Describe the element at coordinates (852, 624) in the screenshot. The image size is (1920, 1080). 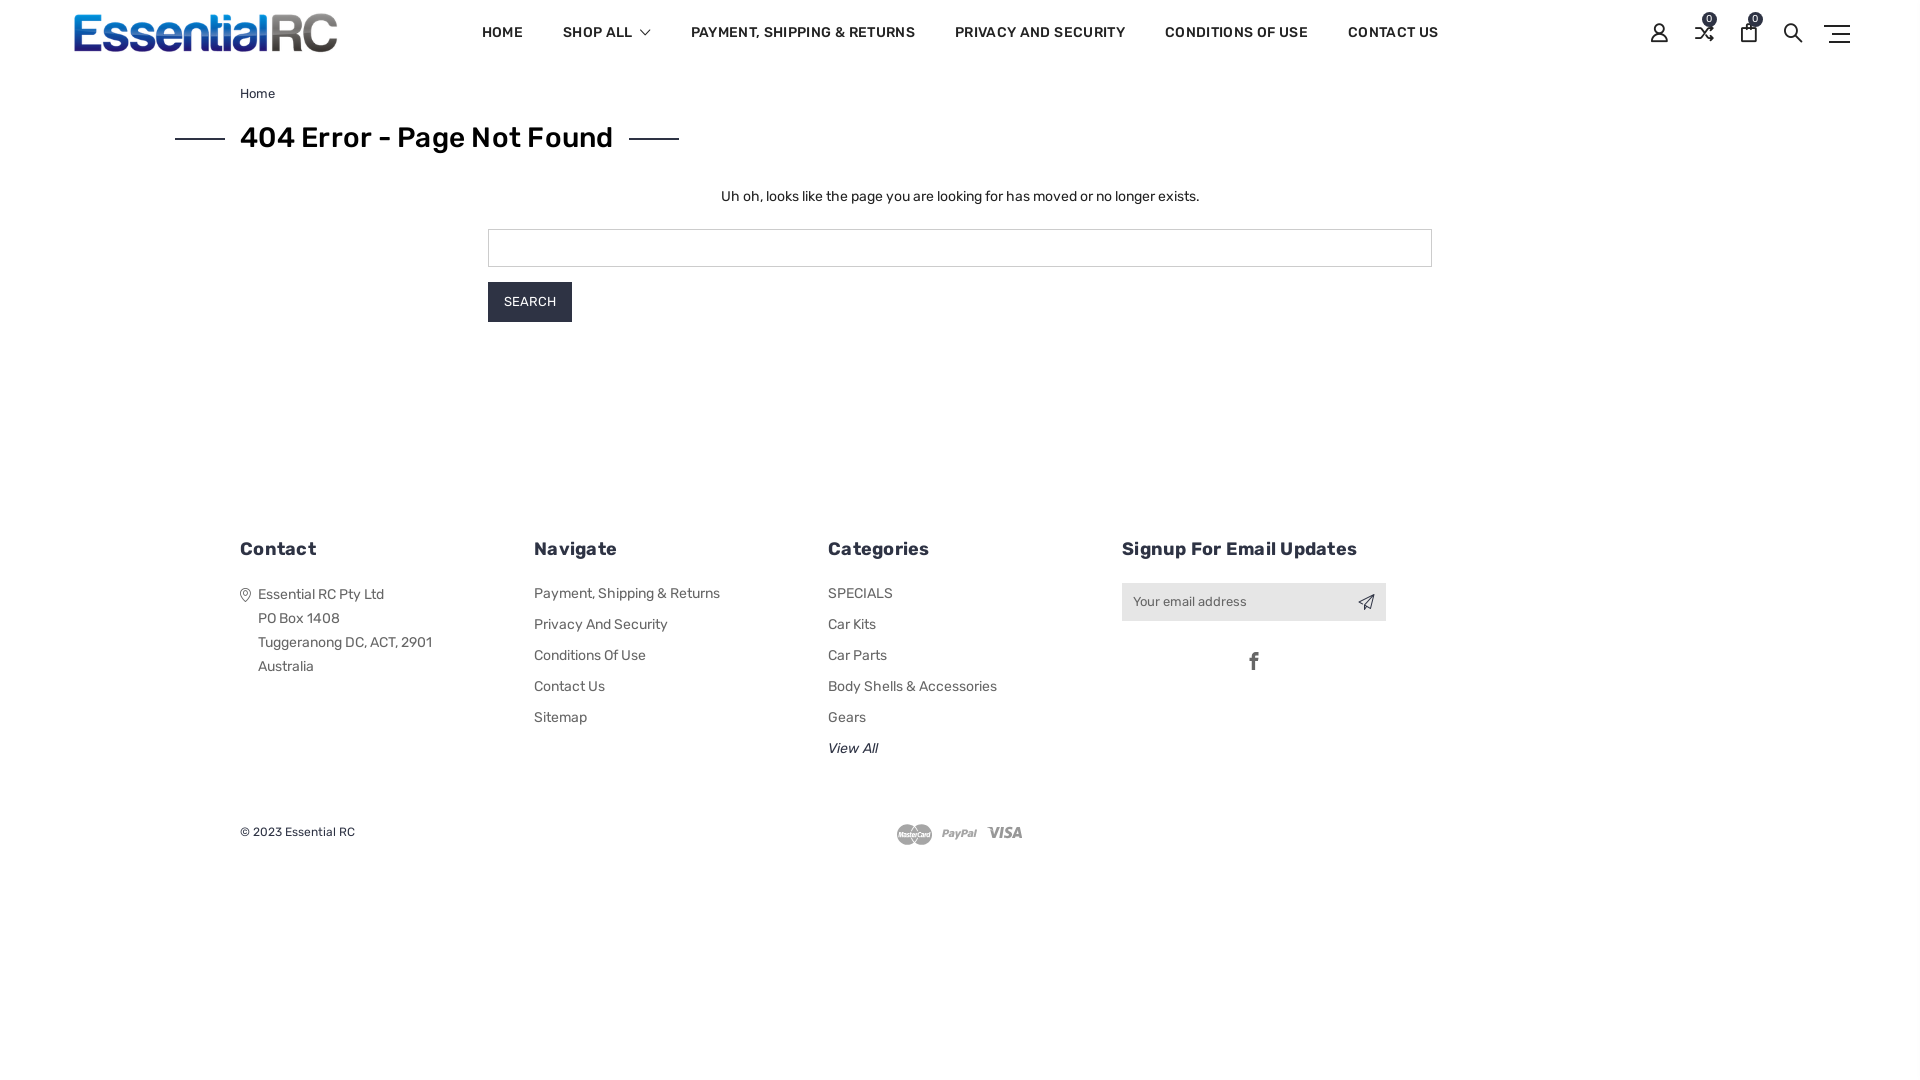
I see `Car Kits` at that location.